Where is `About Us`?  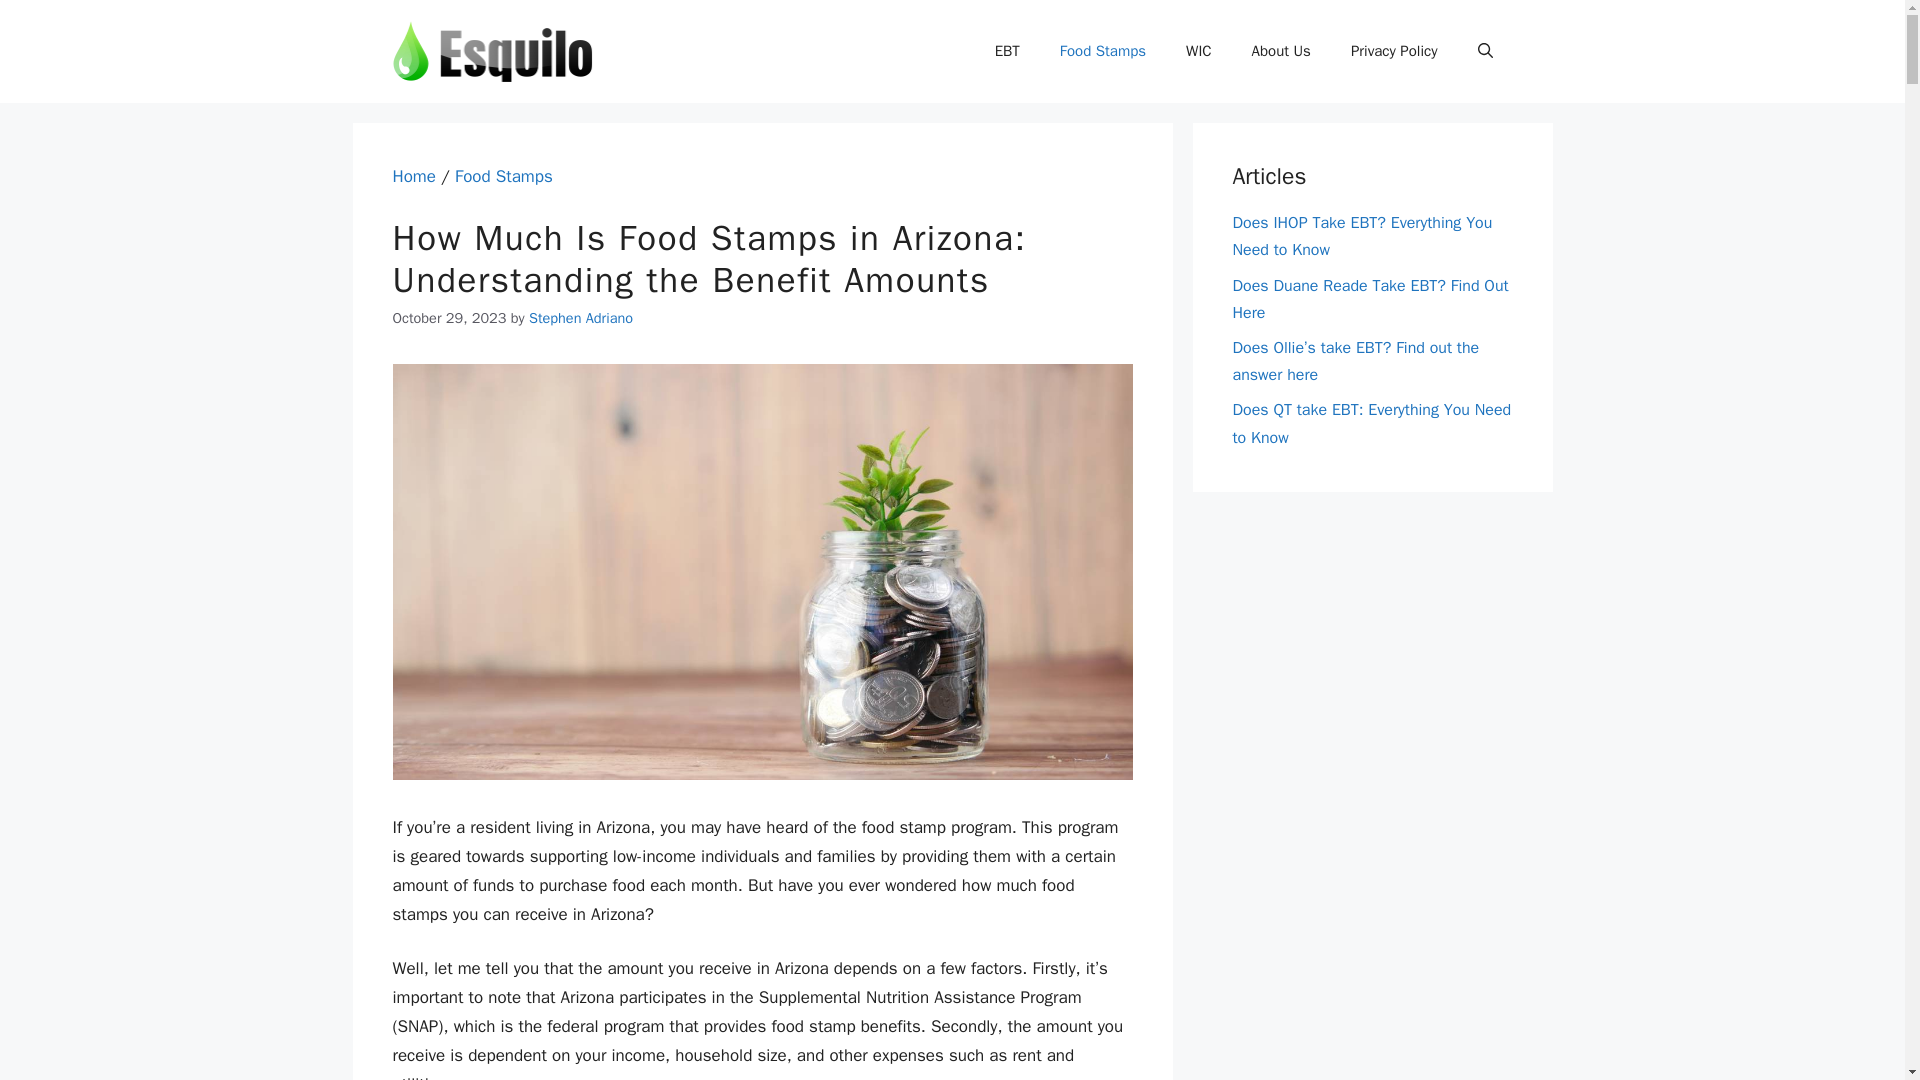
About Us is located at coordinates (1281, 50).